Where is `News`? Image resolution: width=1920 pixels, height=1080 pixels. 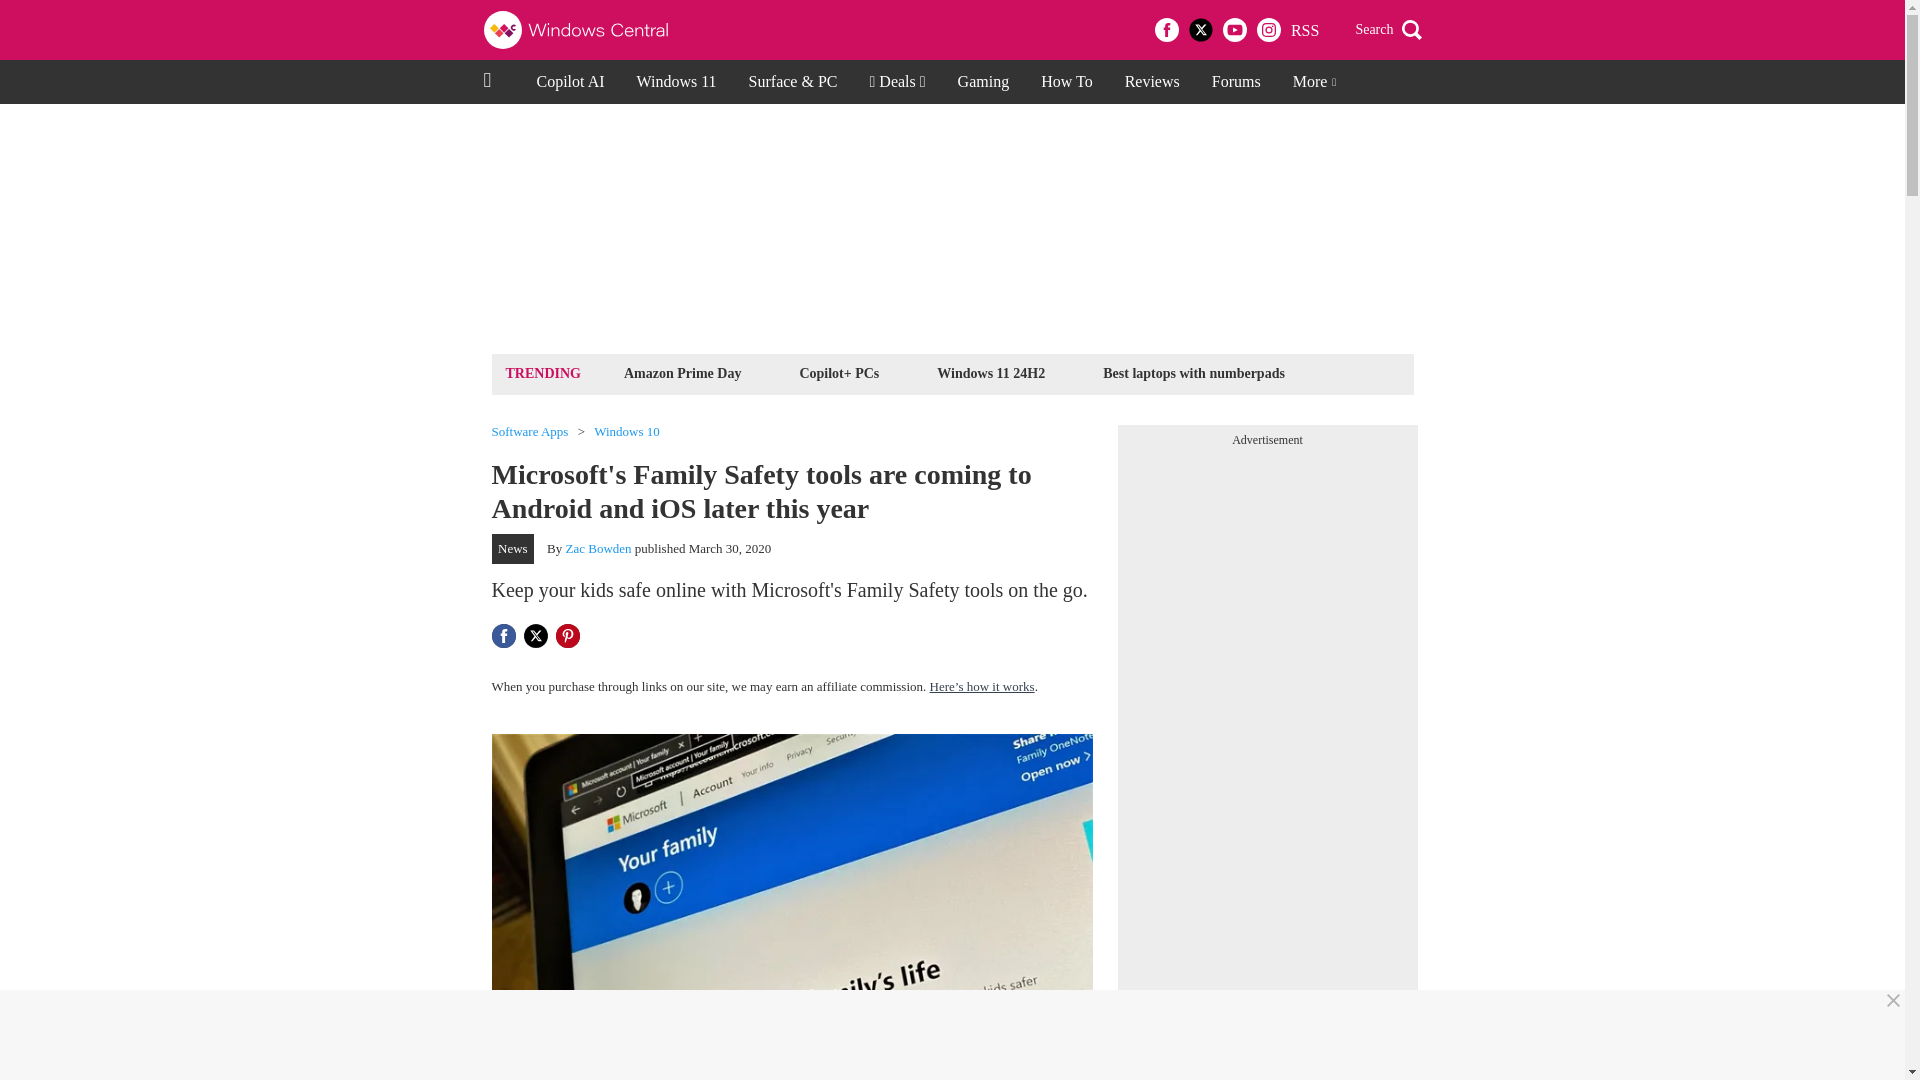 News is located at coordinates (513, 548).